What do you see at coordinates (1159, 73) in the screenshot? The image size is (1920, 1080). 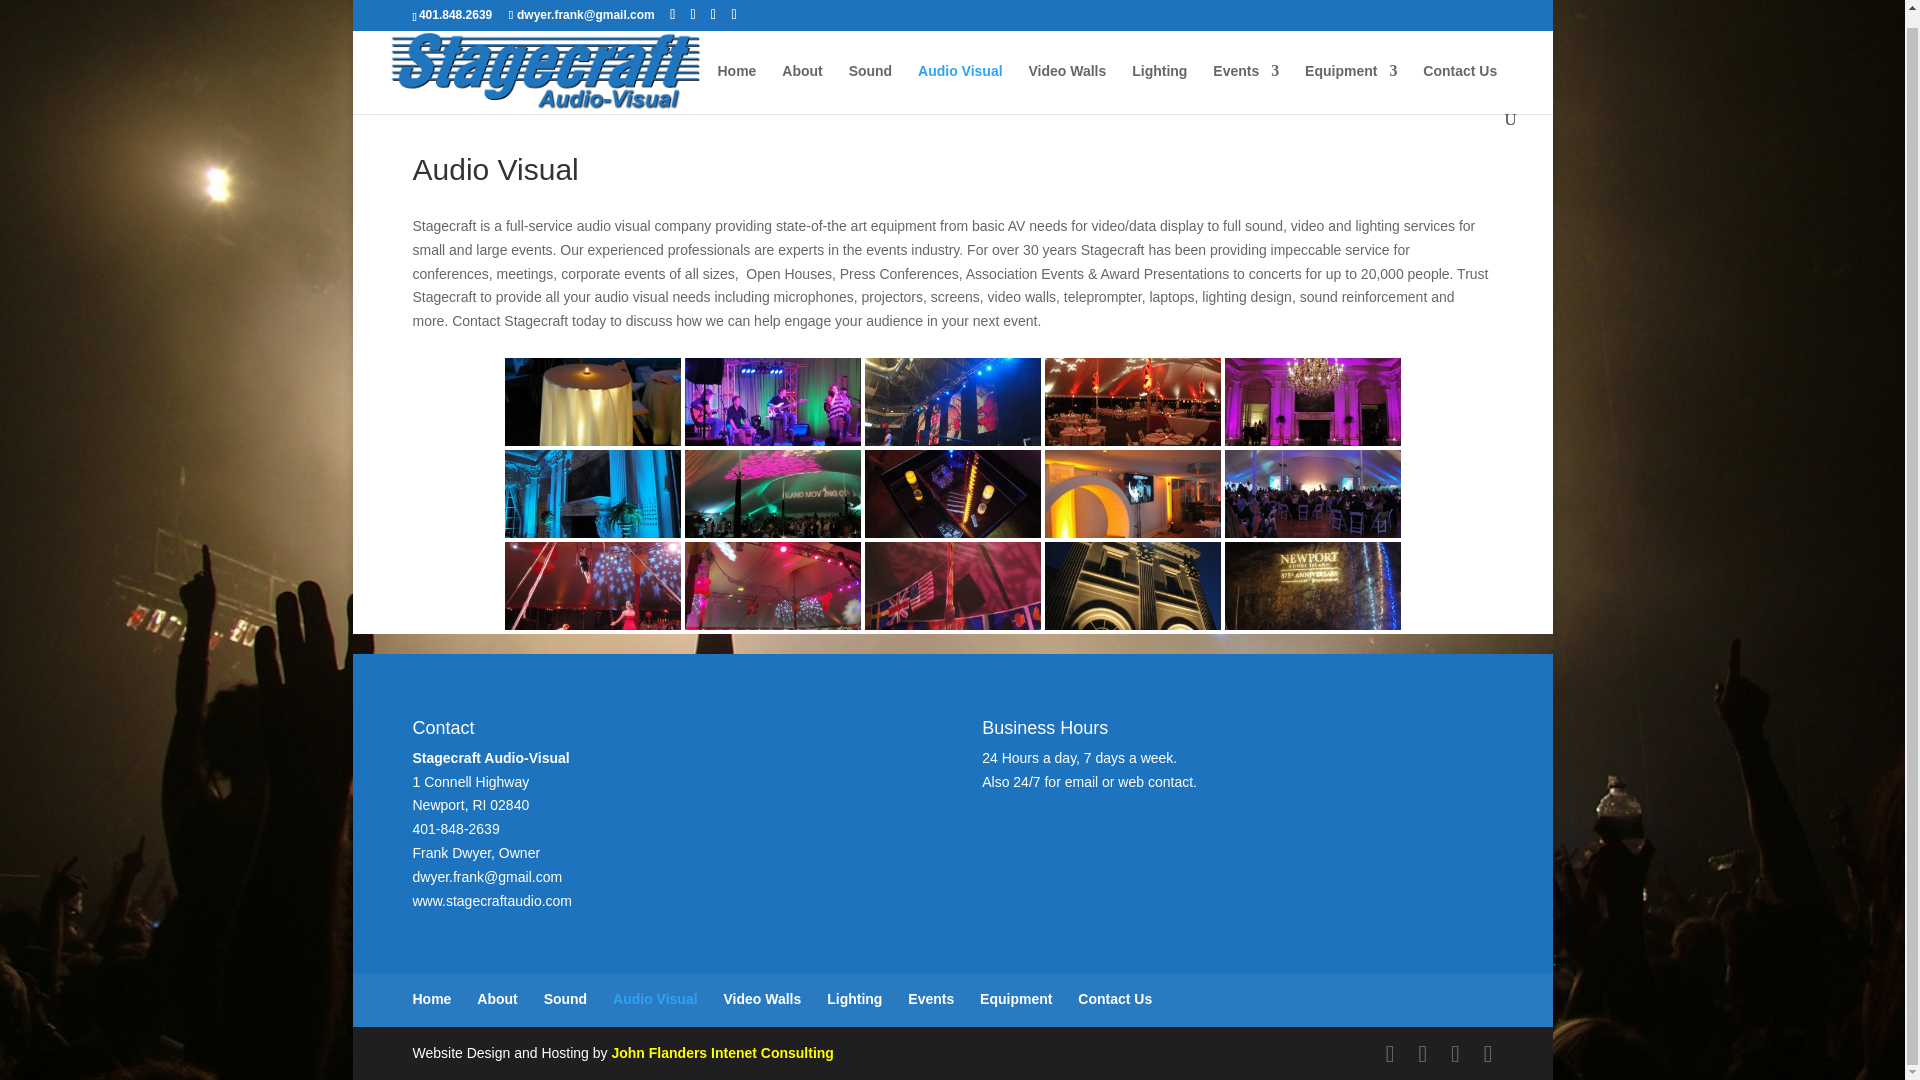 I see `Lighting` at bounding box center [1159, 73].